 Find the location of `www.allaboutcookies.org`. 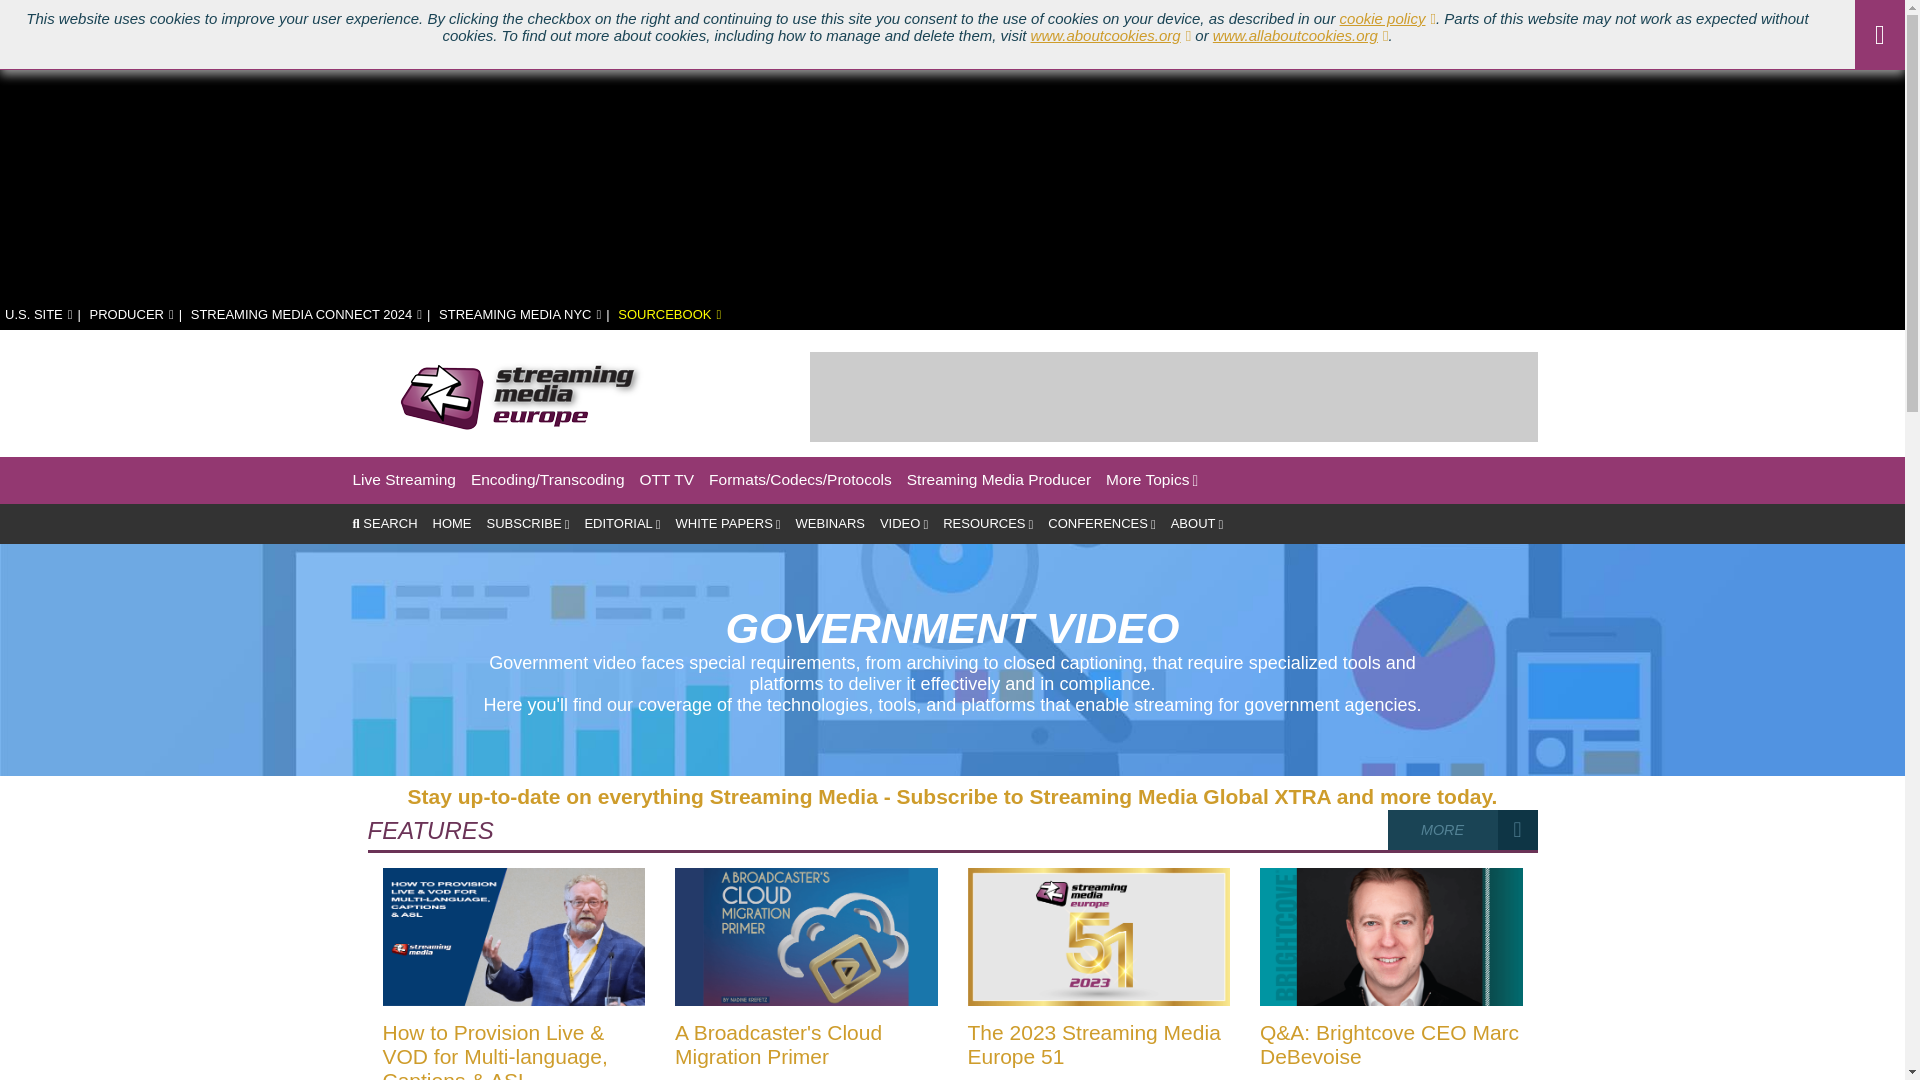

www.allaboutcookies.org is located at coordinates (1300, 36).